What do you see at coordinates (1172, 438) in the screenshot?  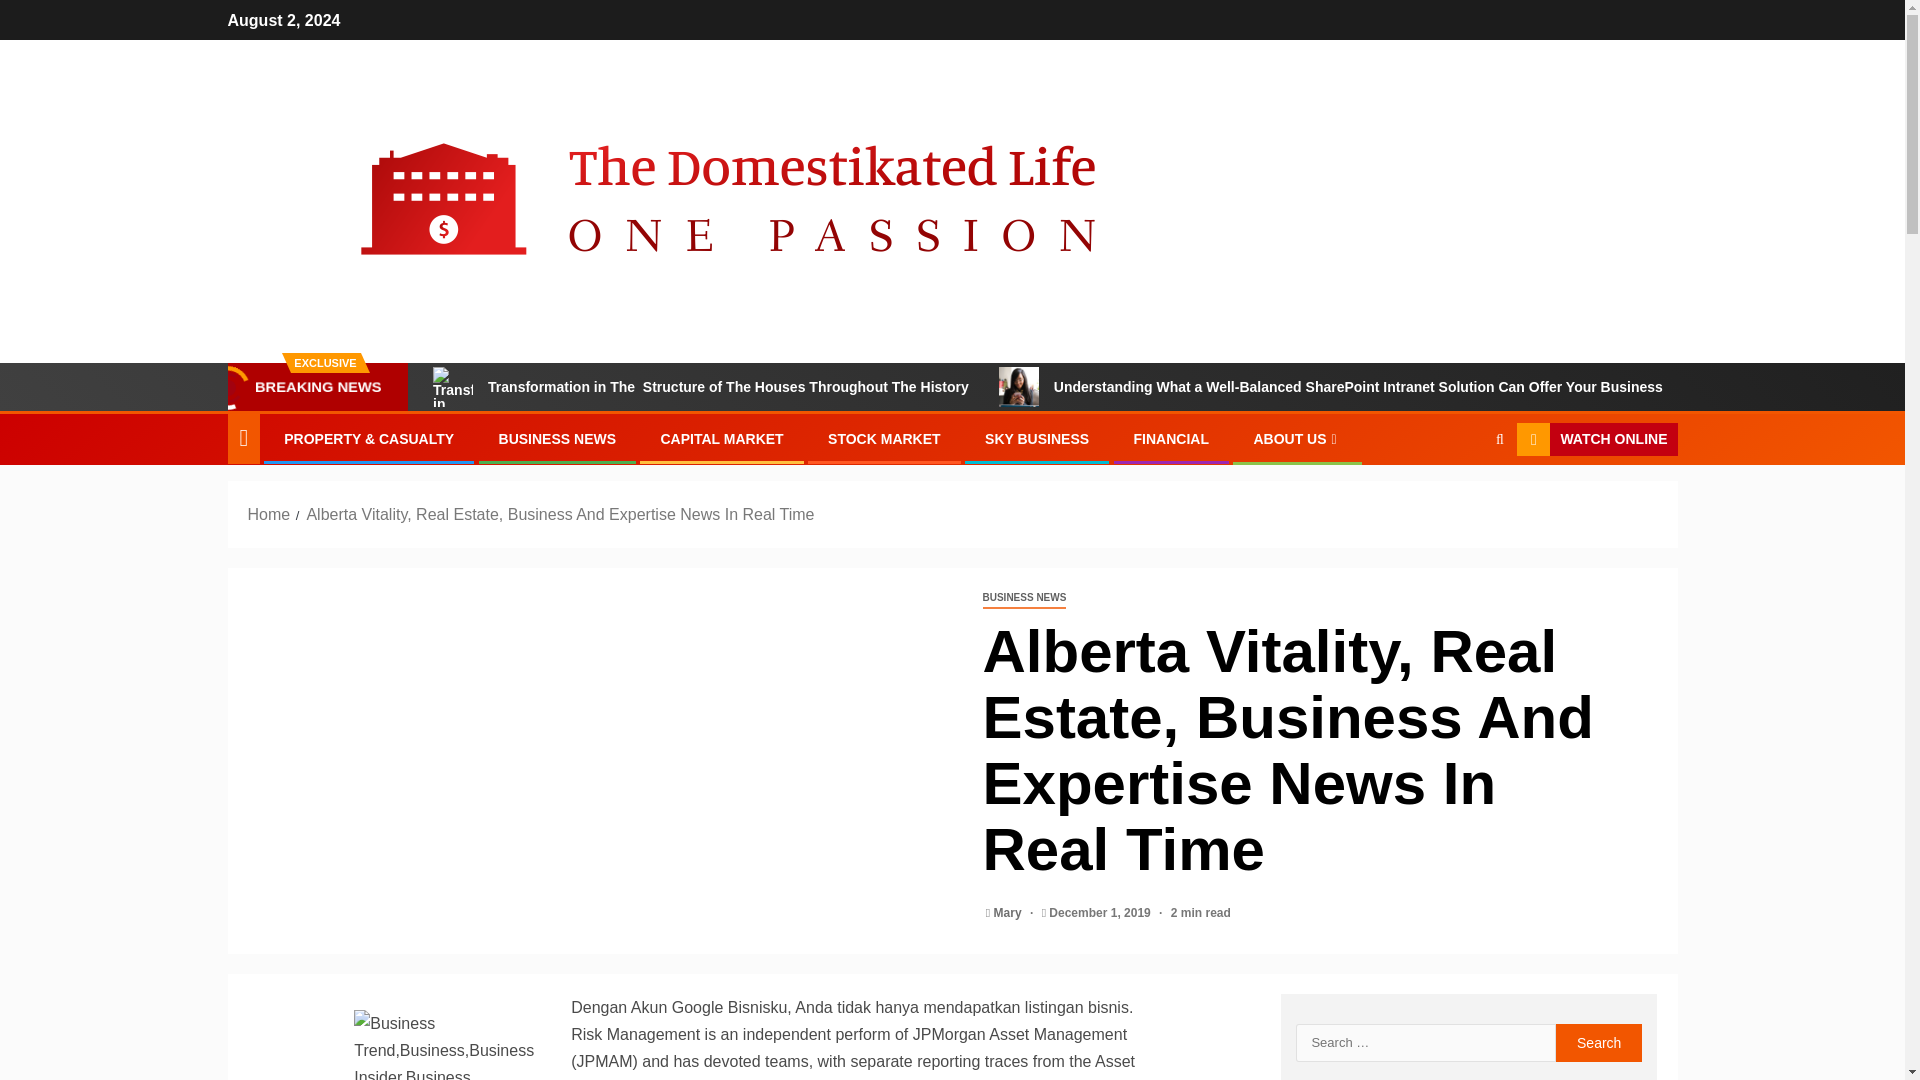 I see `FINANCIAL` at bounding box center [1172, 438].